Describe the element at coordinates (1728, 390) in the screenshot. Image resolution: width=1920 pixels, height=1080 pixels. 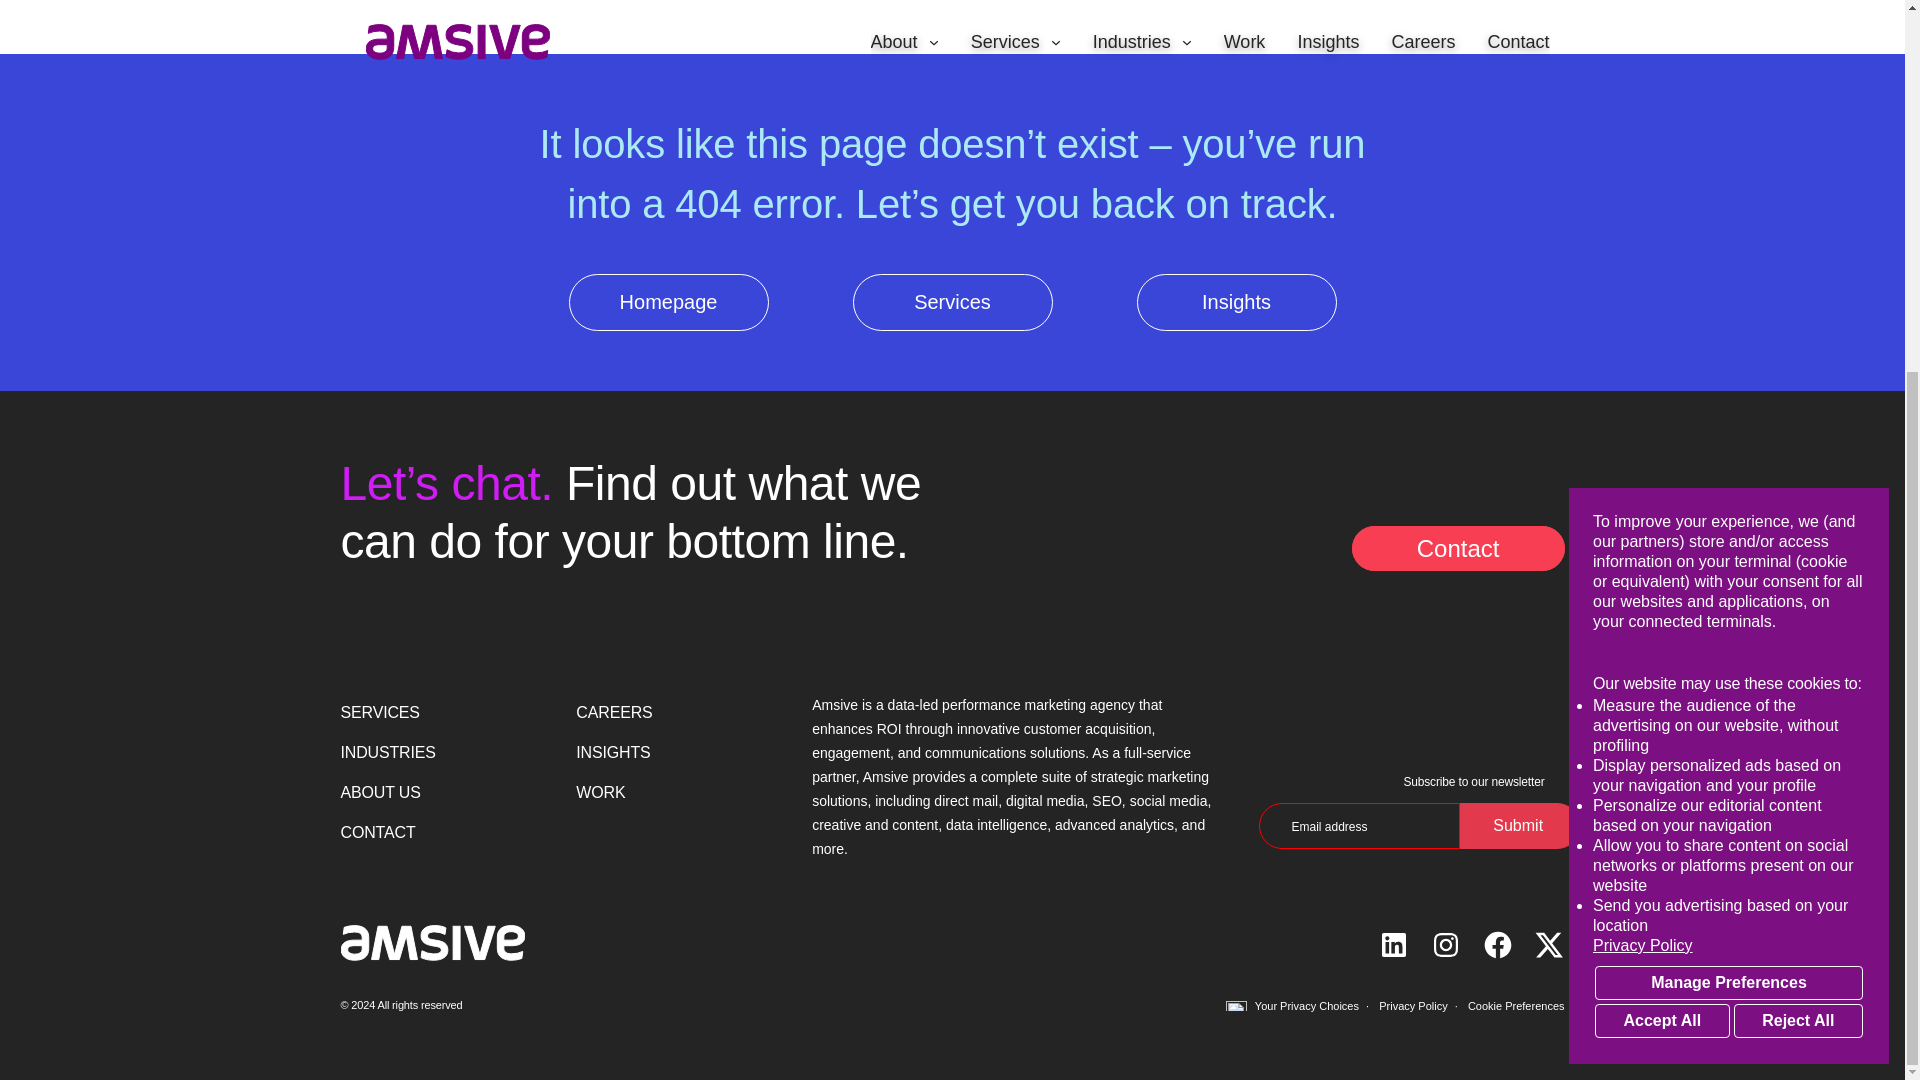
I see `Privacy Policy` at that location.